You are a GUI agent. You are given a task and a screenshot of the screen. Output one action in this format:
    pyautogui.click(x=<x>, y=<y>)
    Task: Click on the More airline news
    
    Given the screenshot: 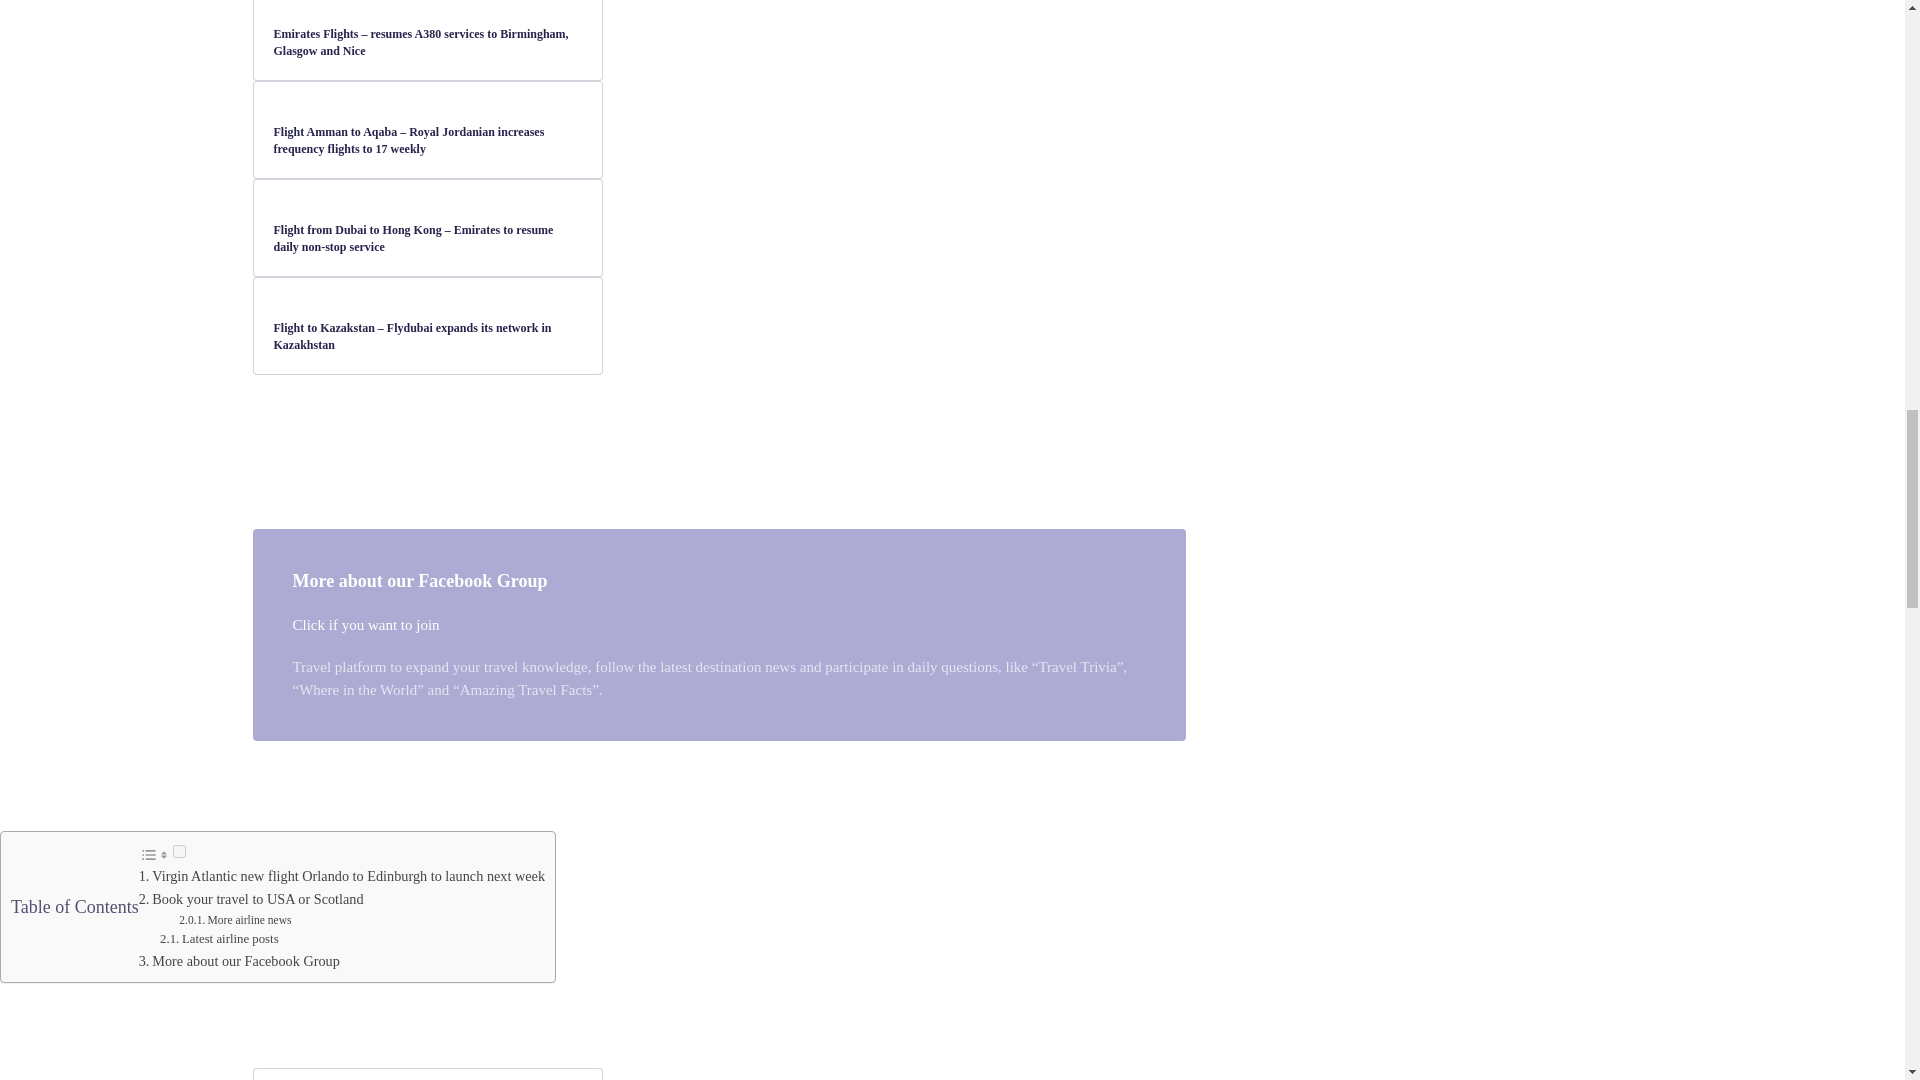 What is the action you would take?
    pyautogui.click(x=249, y=919)
    